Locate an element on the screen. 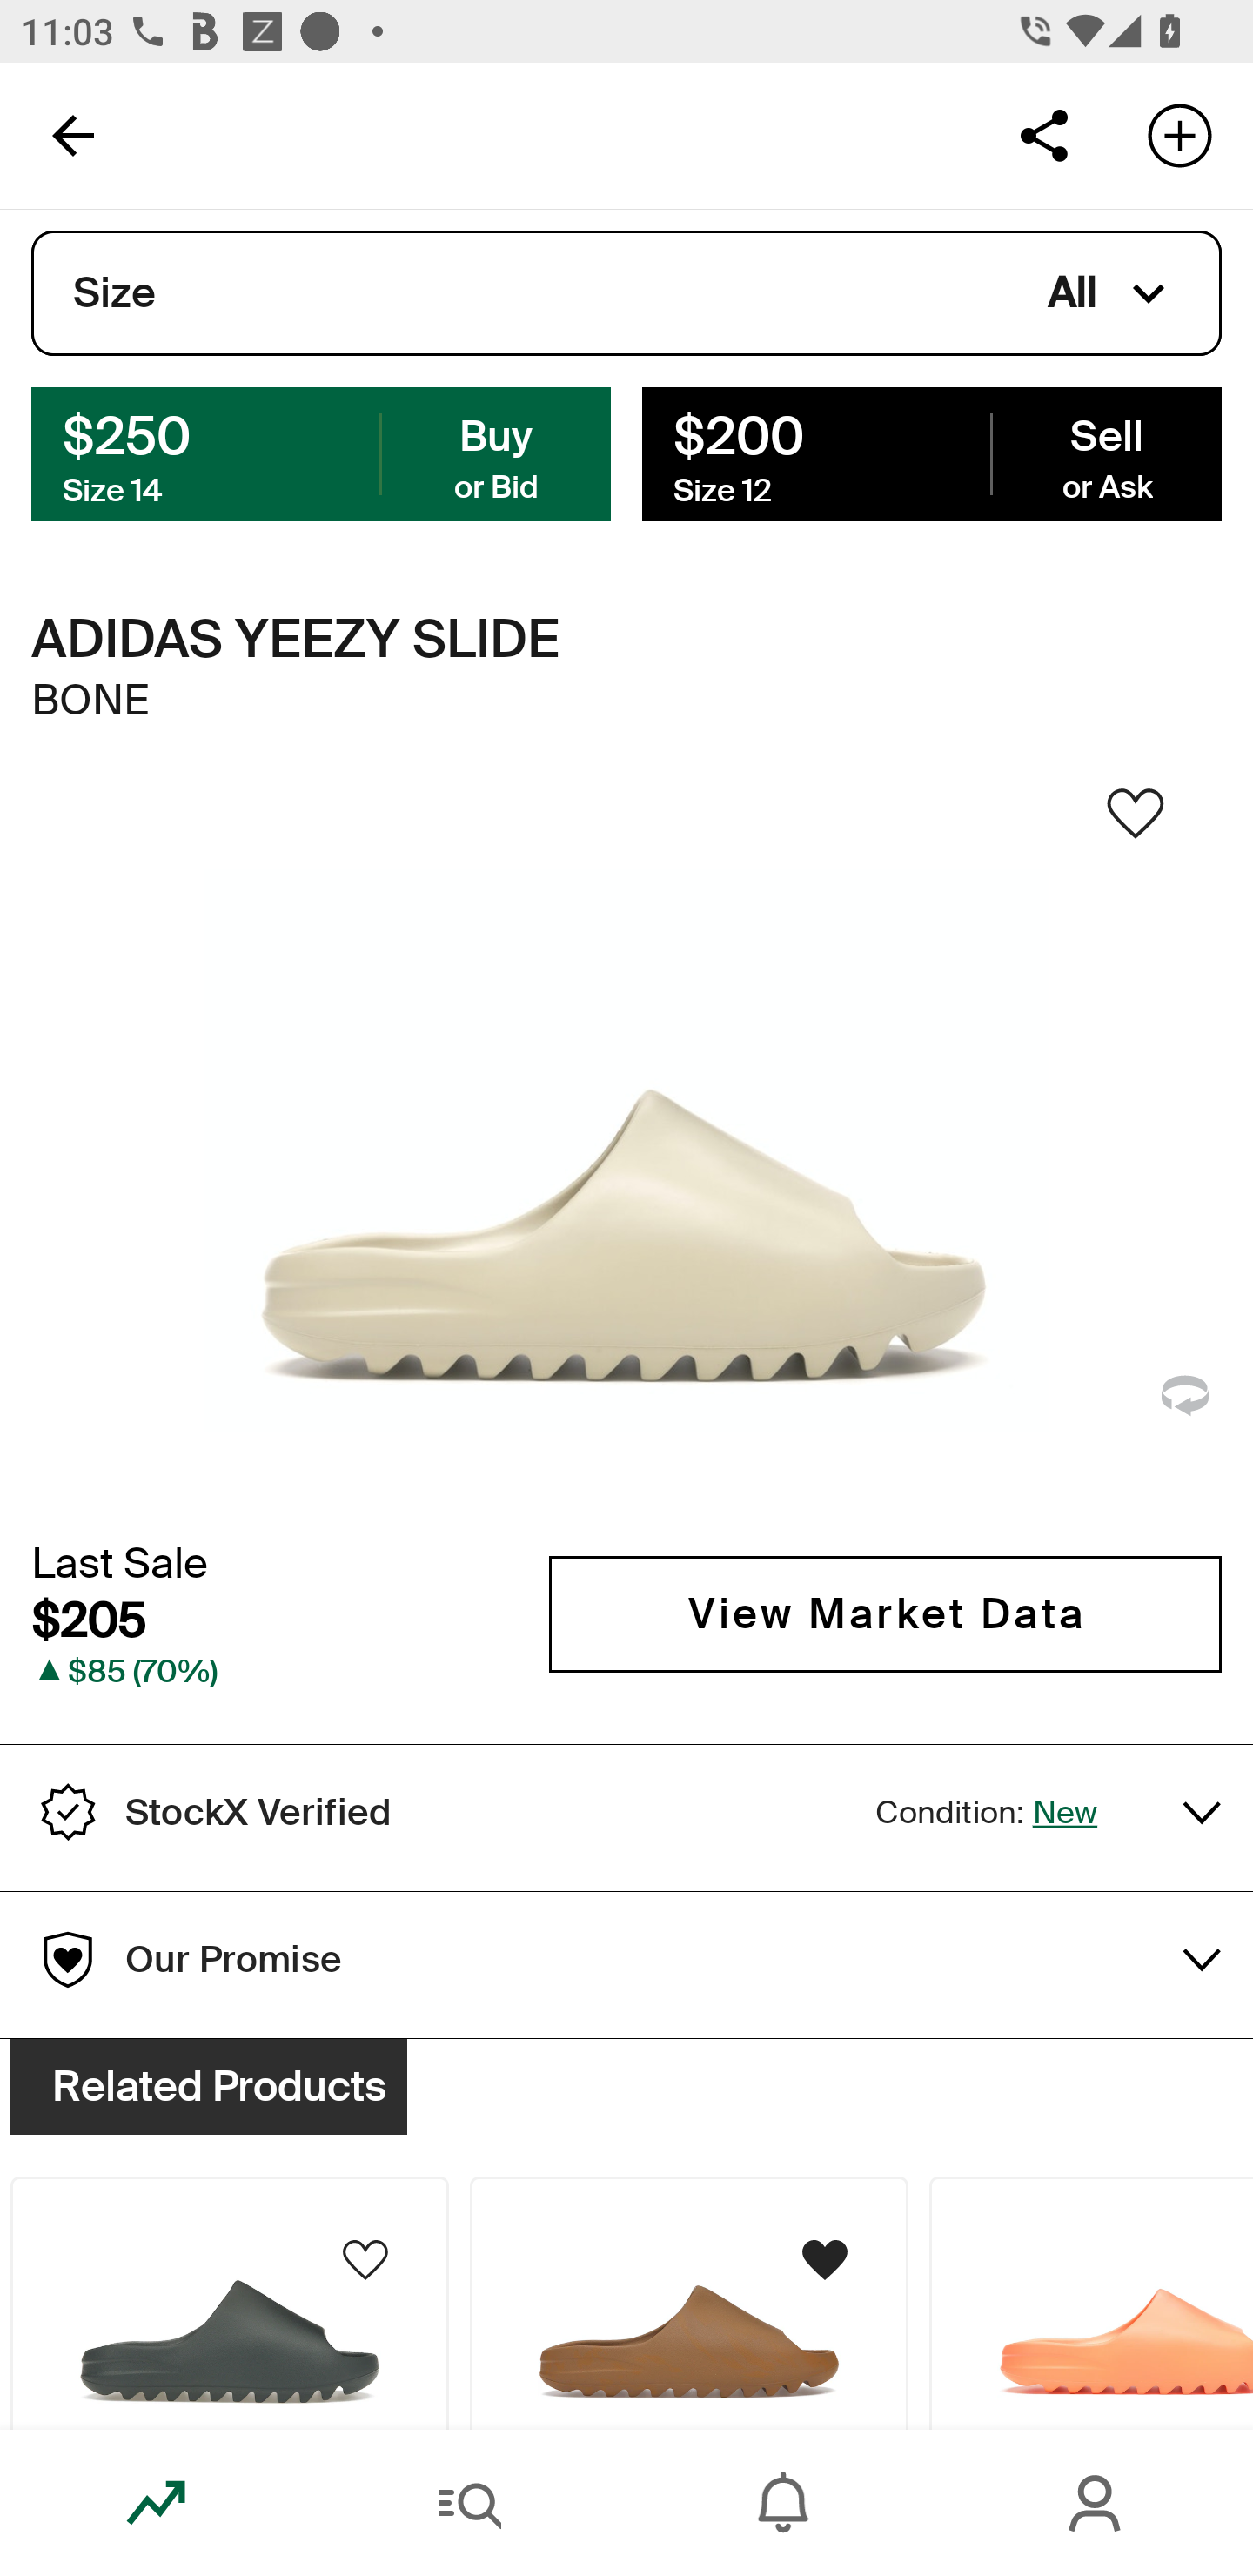 The height and width of the screenshot is (2576, 1253). Product Image is located at coordinates (689, 2303).